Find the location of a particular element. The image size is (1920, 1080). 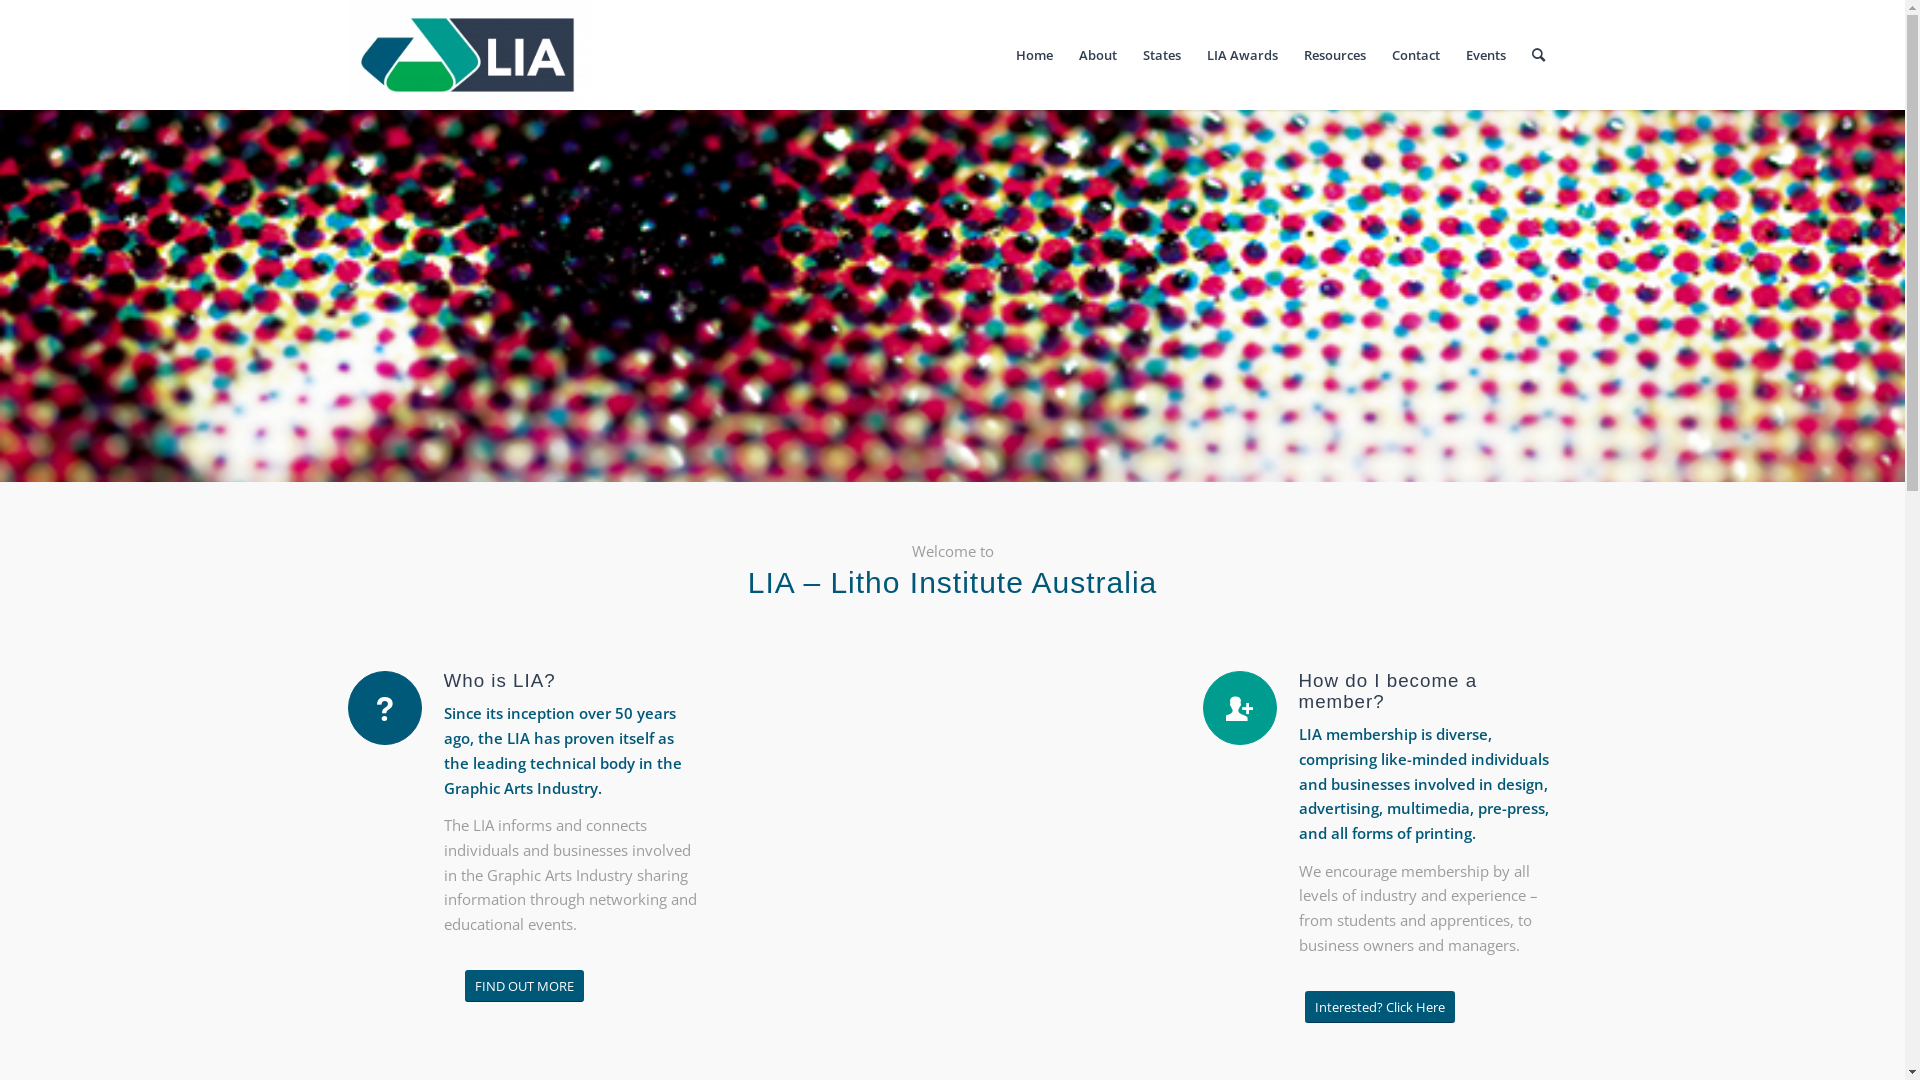

Resources is located at coordinates (1334, 55).